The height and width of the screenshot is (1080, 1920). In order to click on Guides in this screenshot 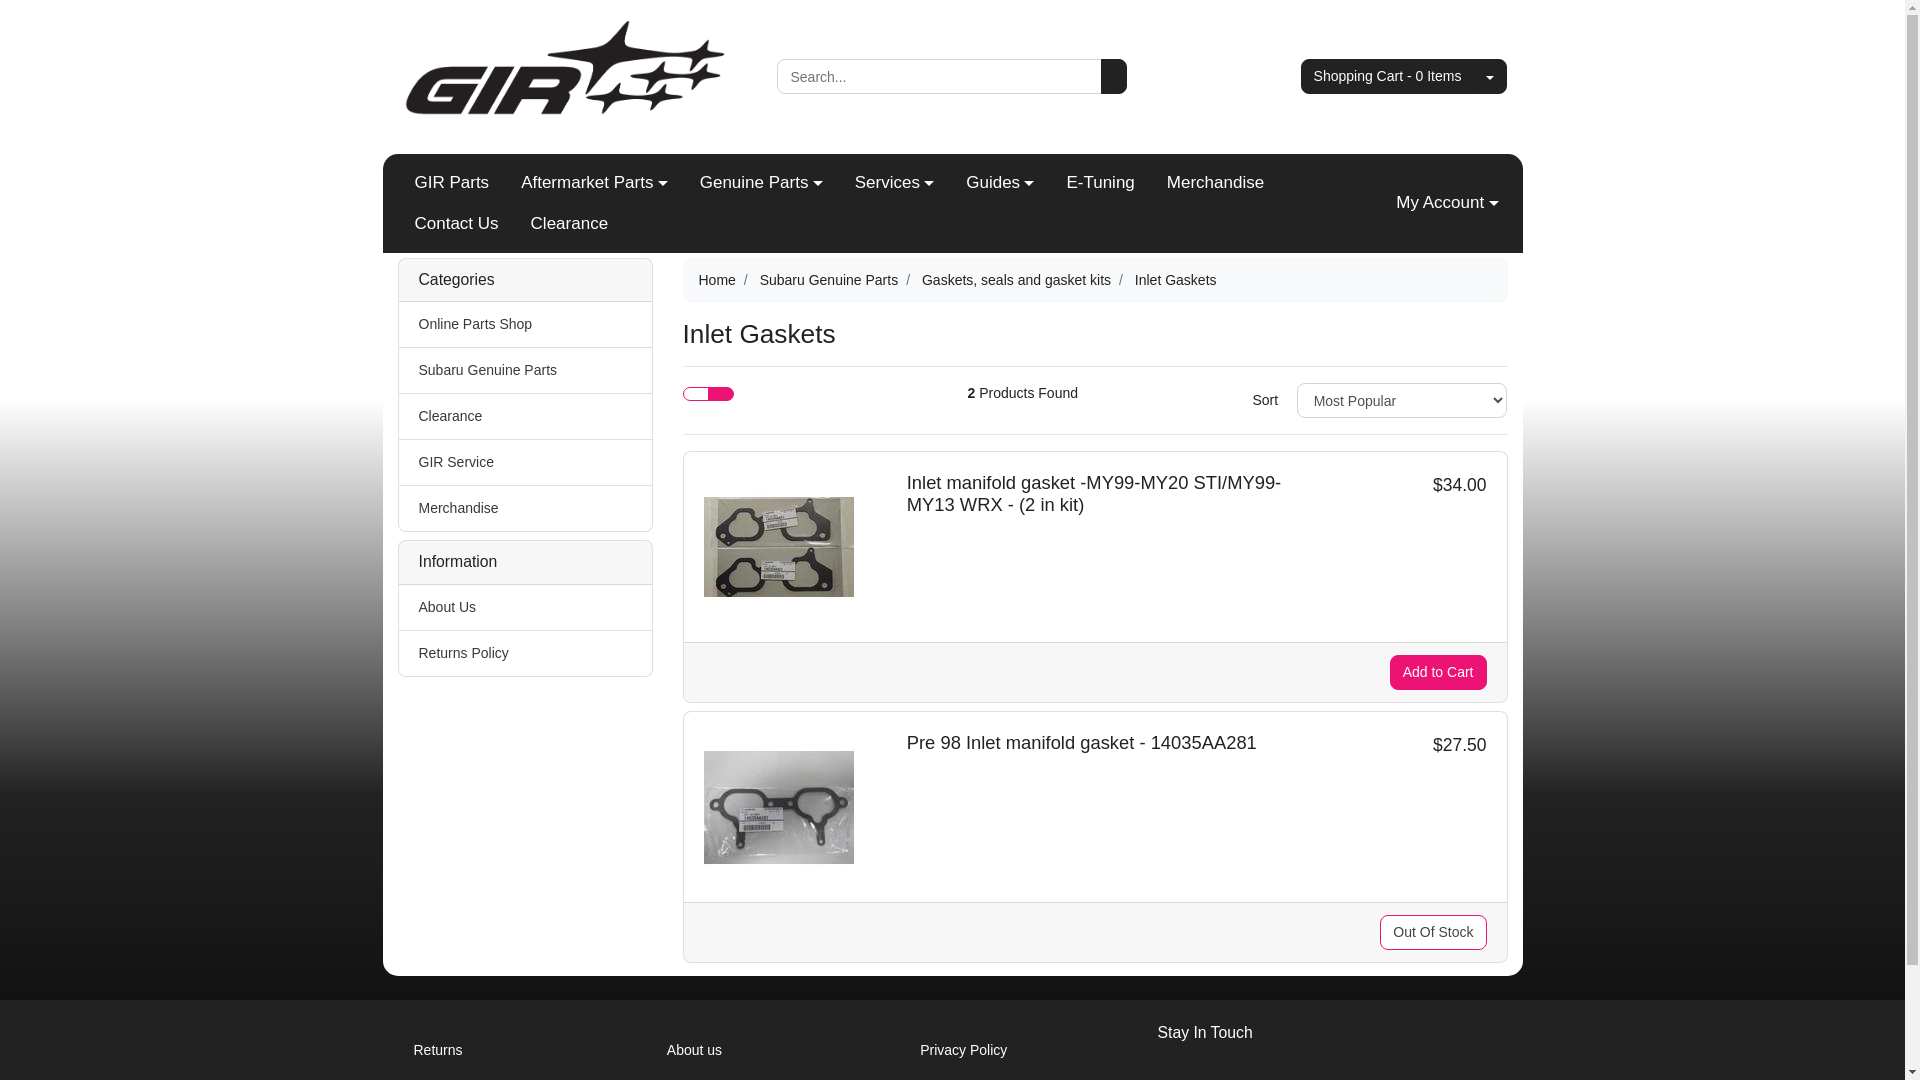, I will do `click(1000, 183)`.